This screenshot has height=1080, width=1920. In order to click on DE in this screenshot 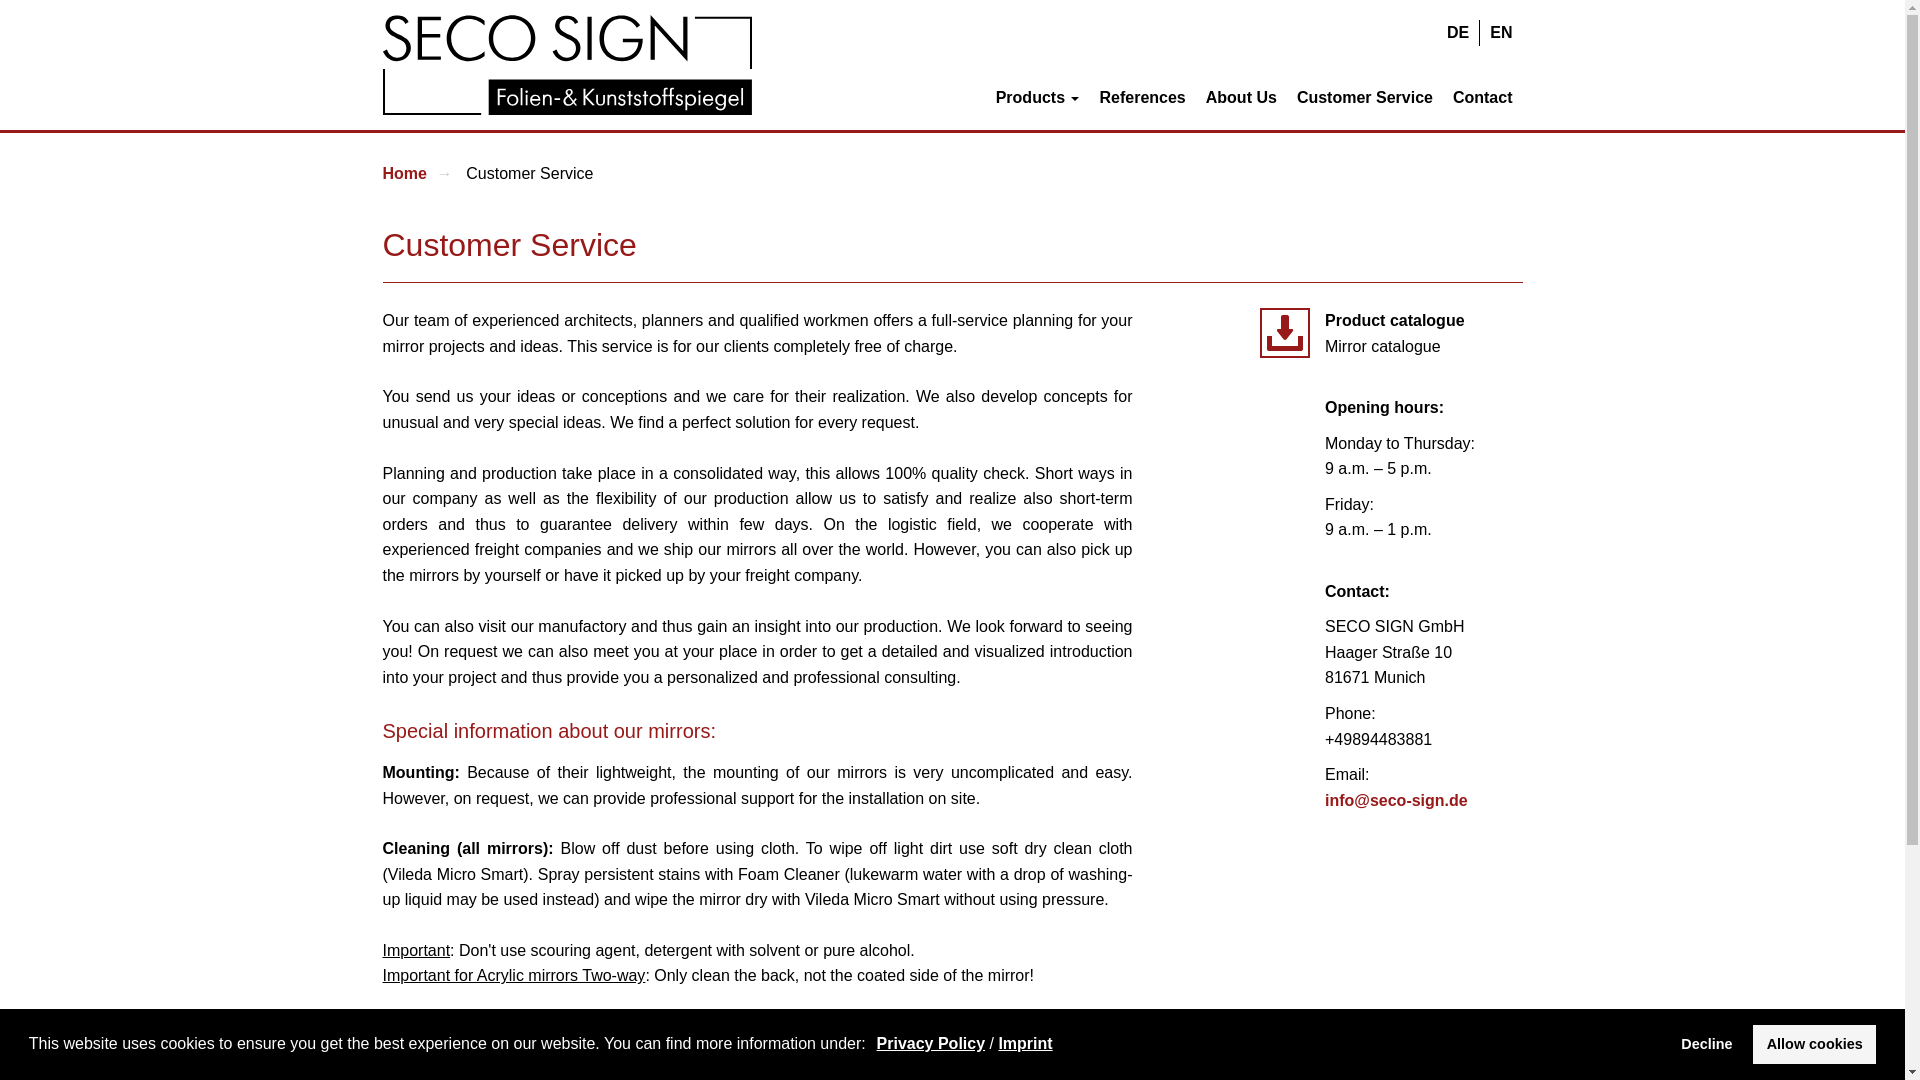, I will do `click(1457, 33)`.